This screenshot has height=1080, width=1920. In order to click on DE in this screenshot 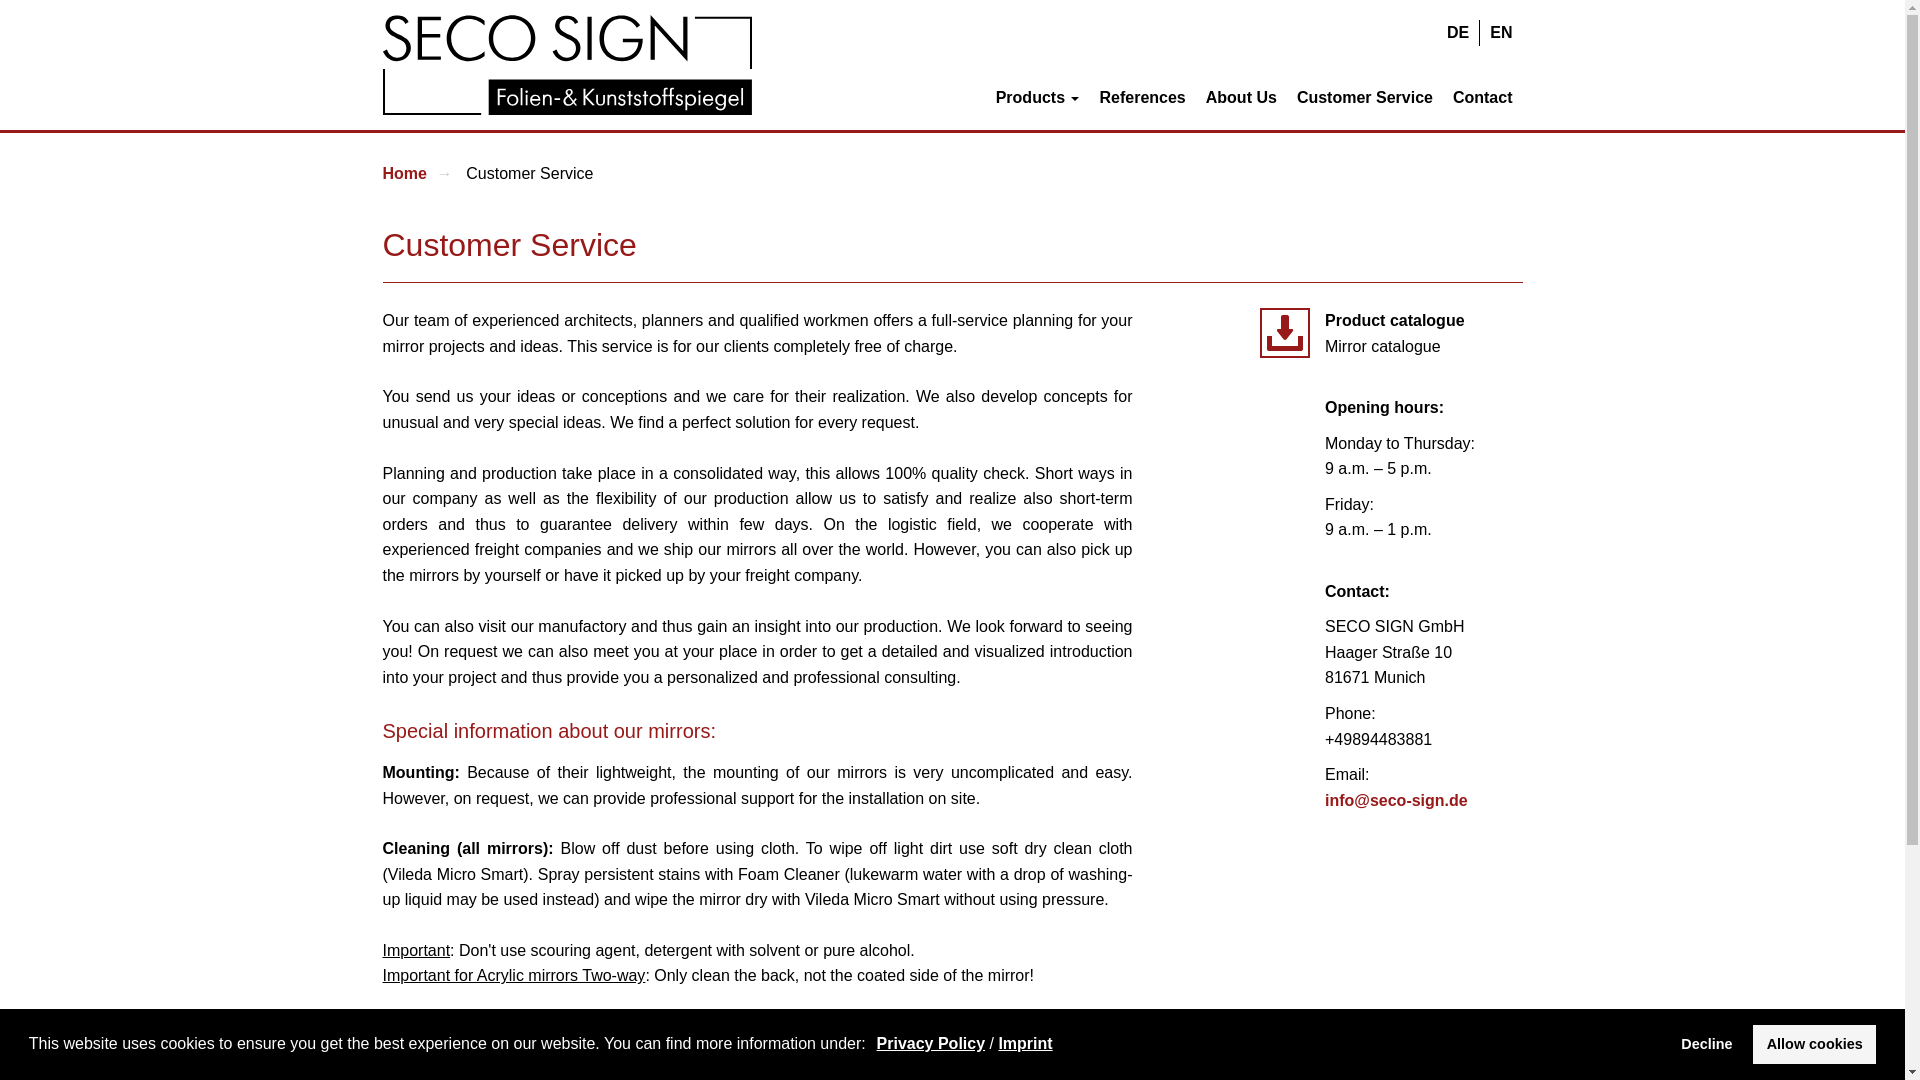, I will do `click(1457, 33)`.